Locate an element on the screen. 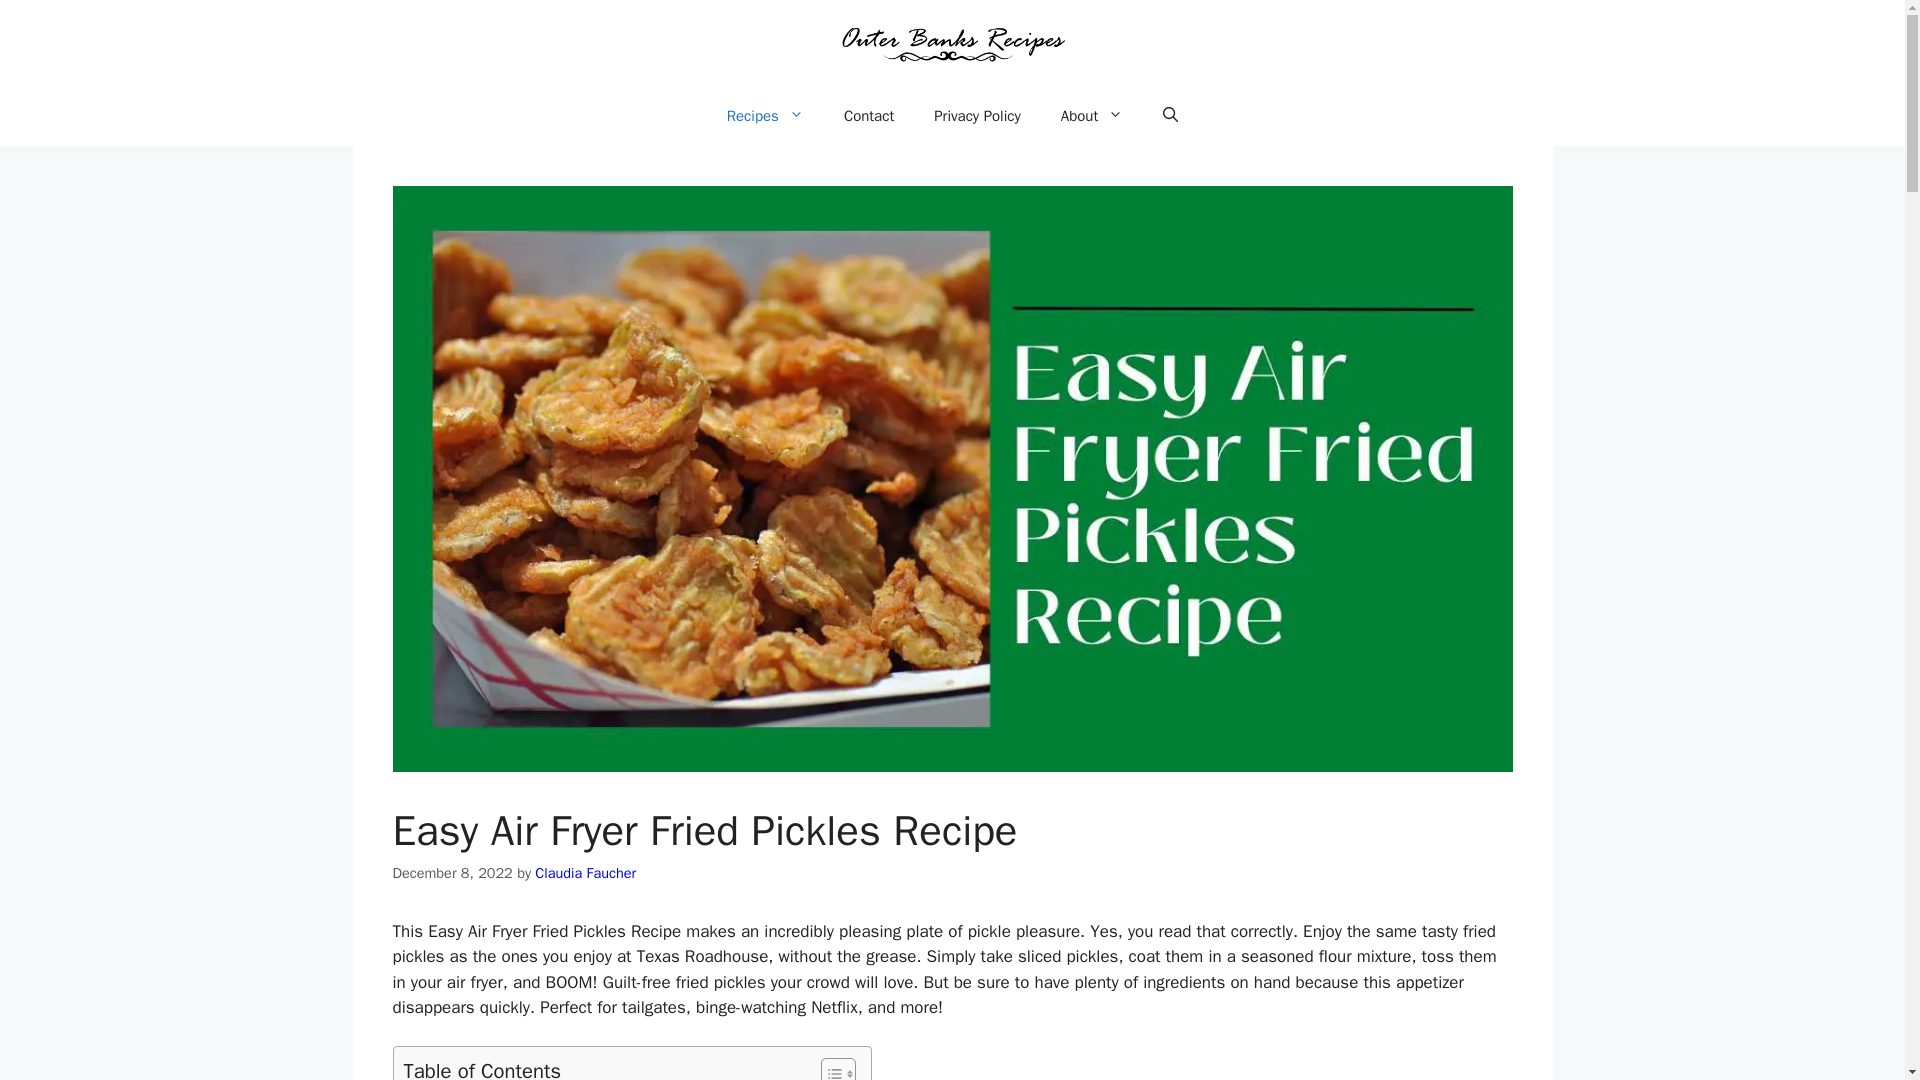  Privacy Policy is located at coordinates (976, 116).